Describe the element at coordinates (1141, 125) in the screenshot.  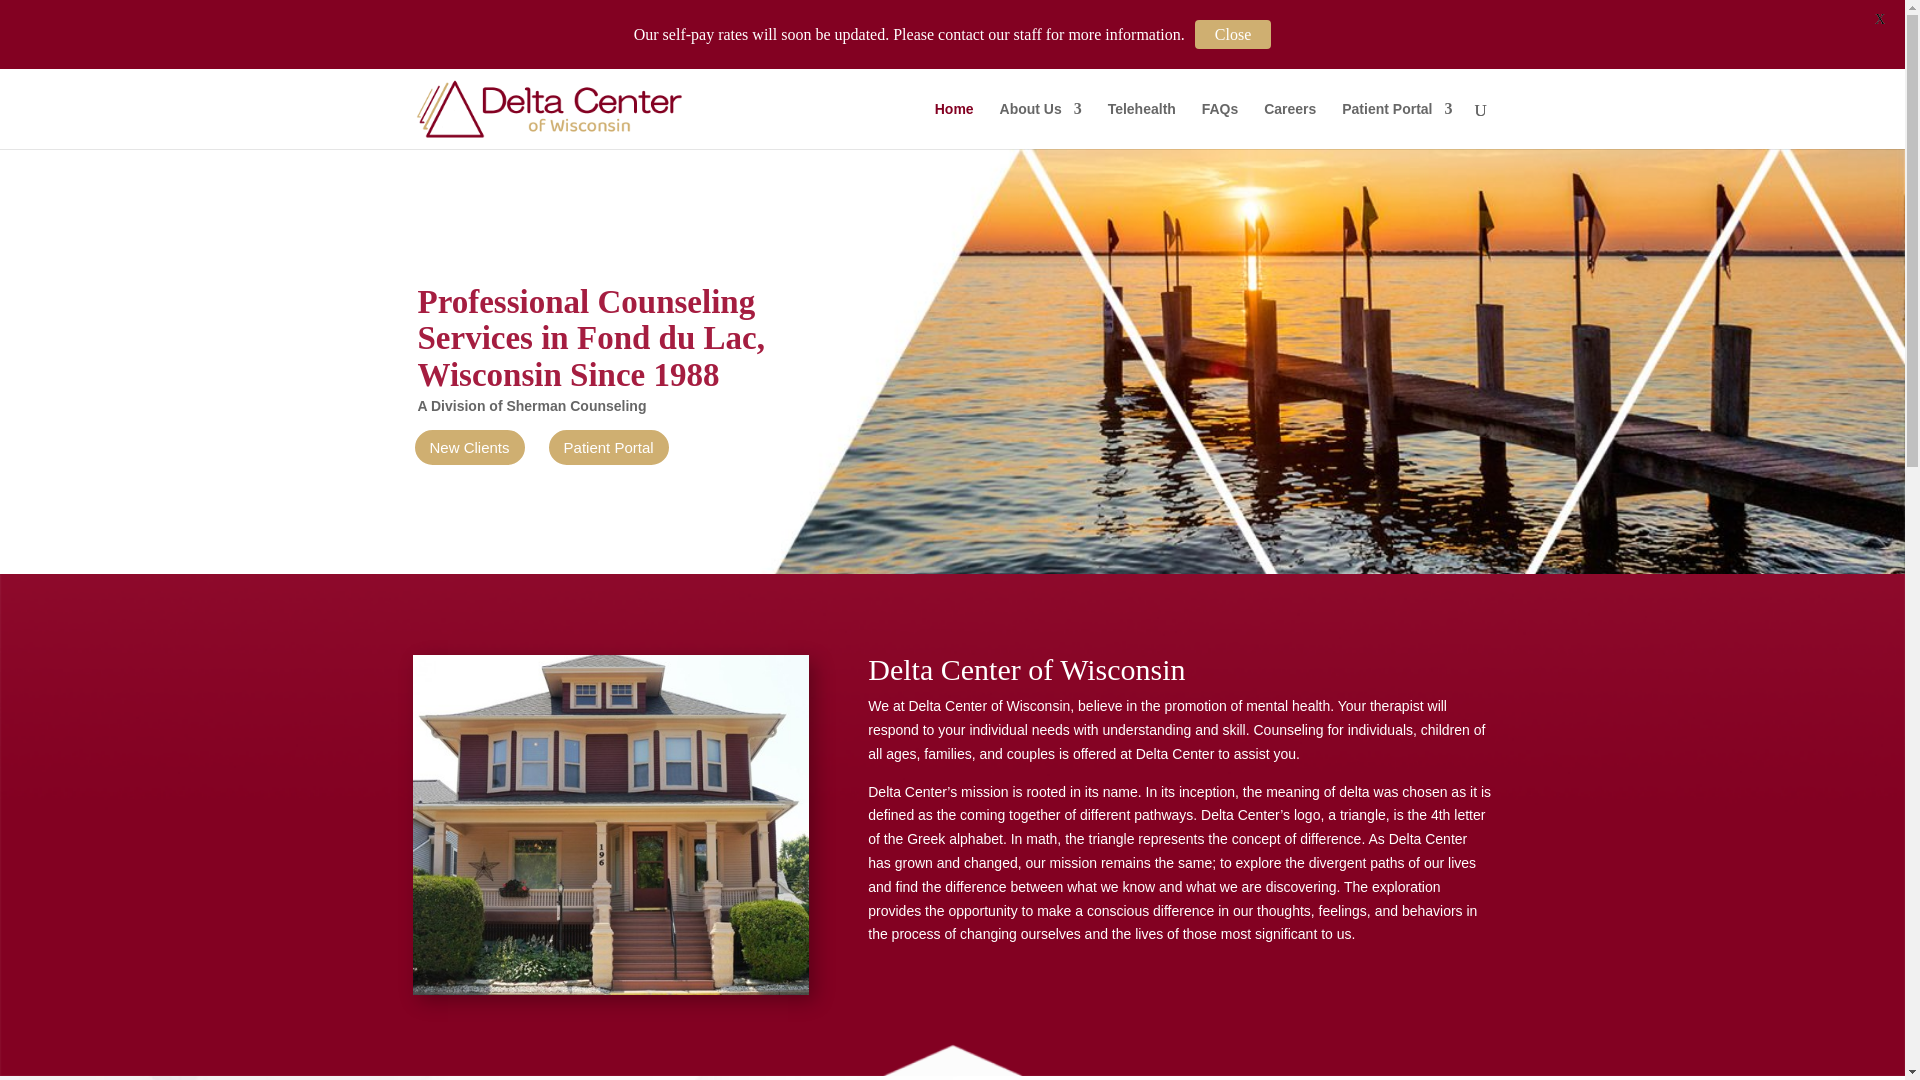
I see `Telehealth` at that location.